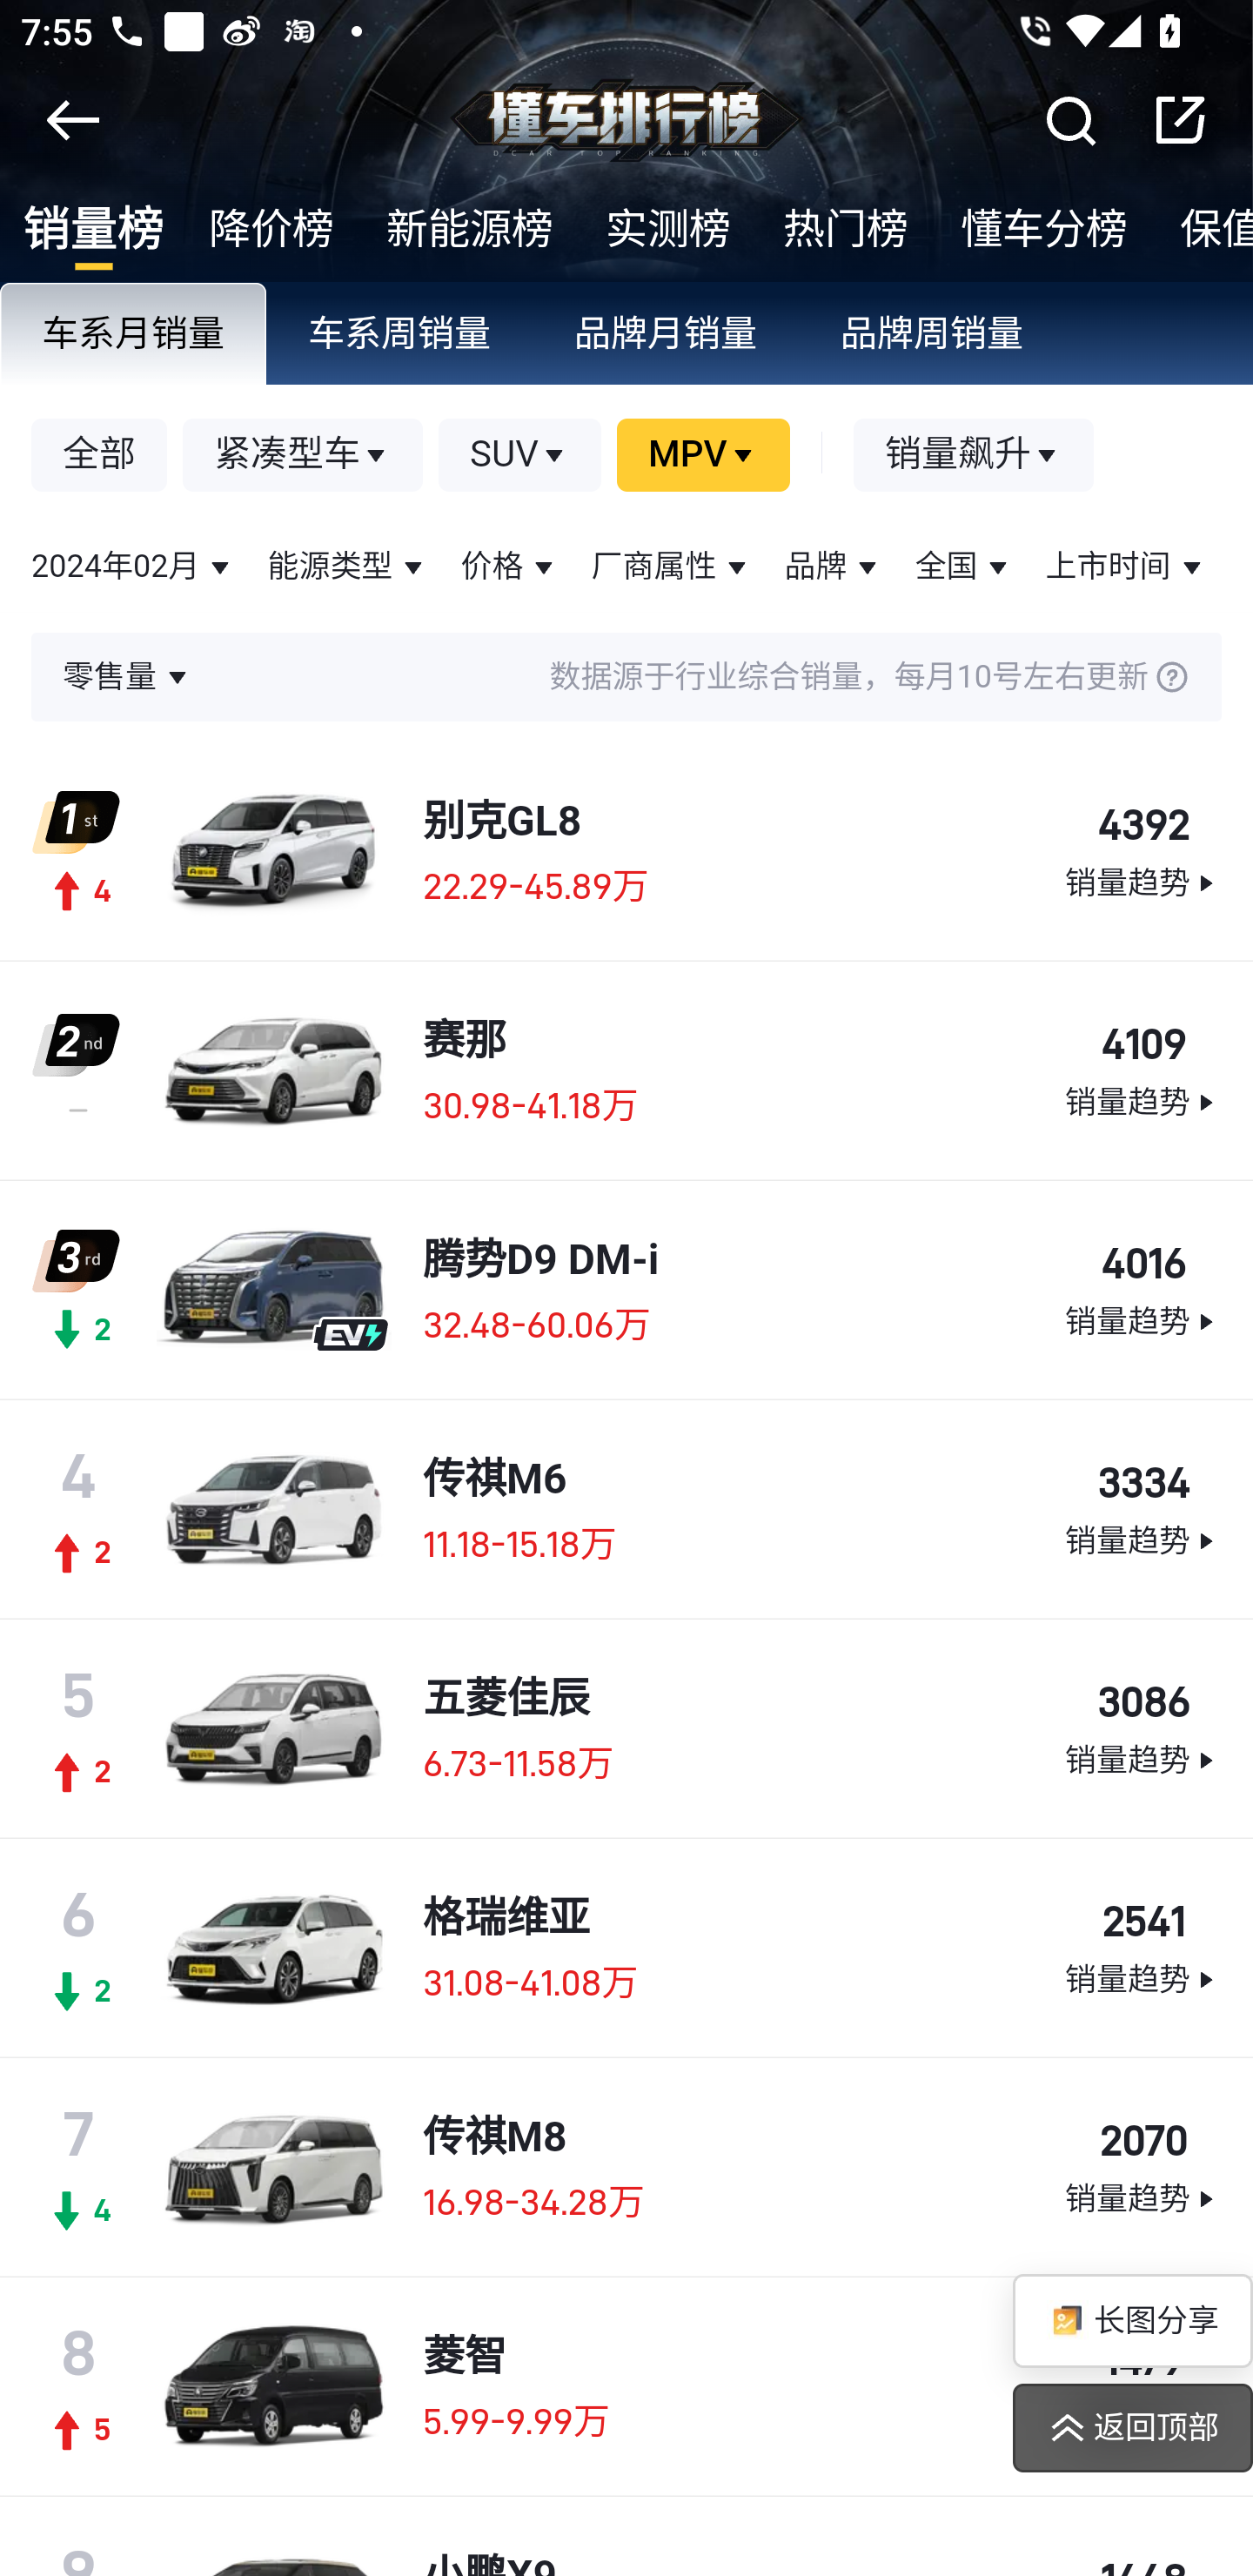 Image resolution: width=1253 pixels, height=2576 pixels. I want to click on 车系周销量, so click(400, 336).